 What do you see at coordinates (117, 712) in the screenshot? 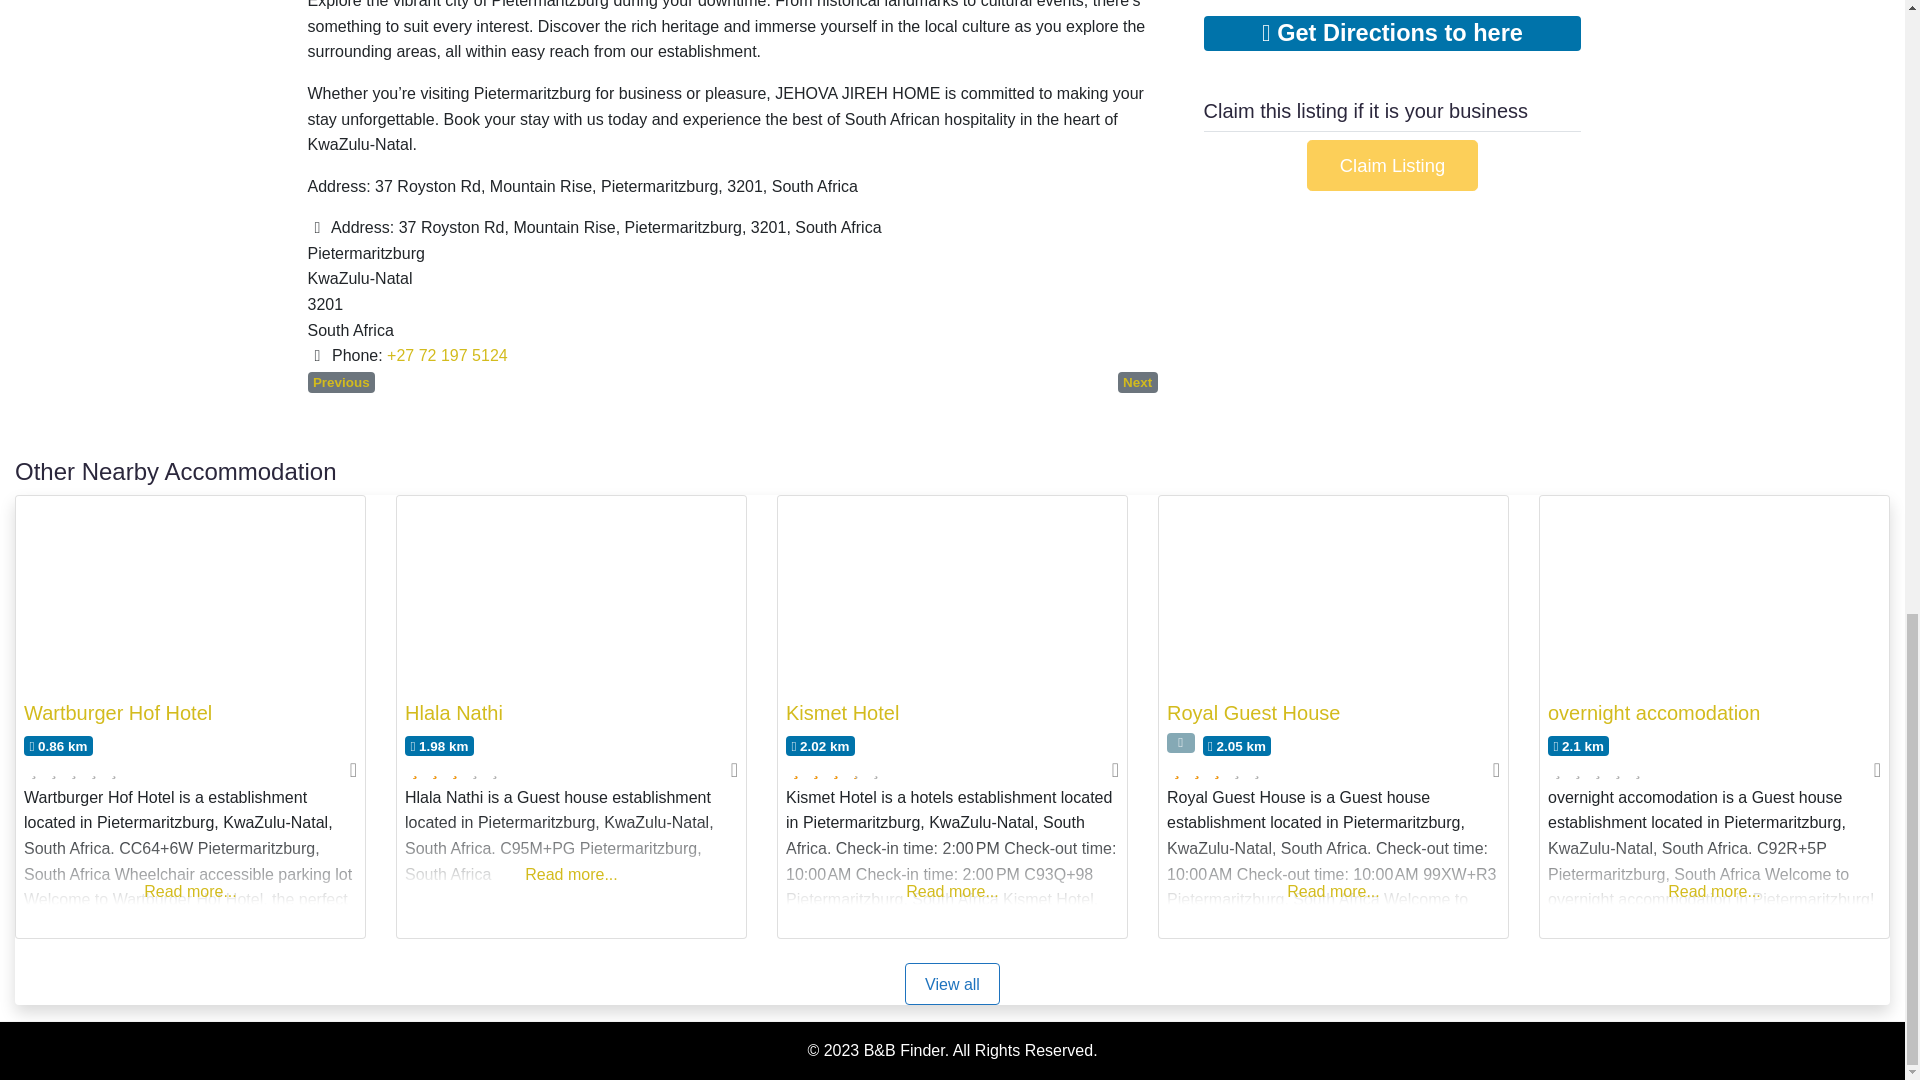
I see `Wartburger Hof Hotel` at bounding box center [117, 712].